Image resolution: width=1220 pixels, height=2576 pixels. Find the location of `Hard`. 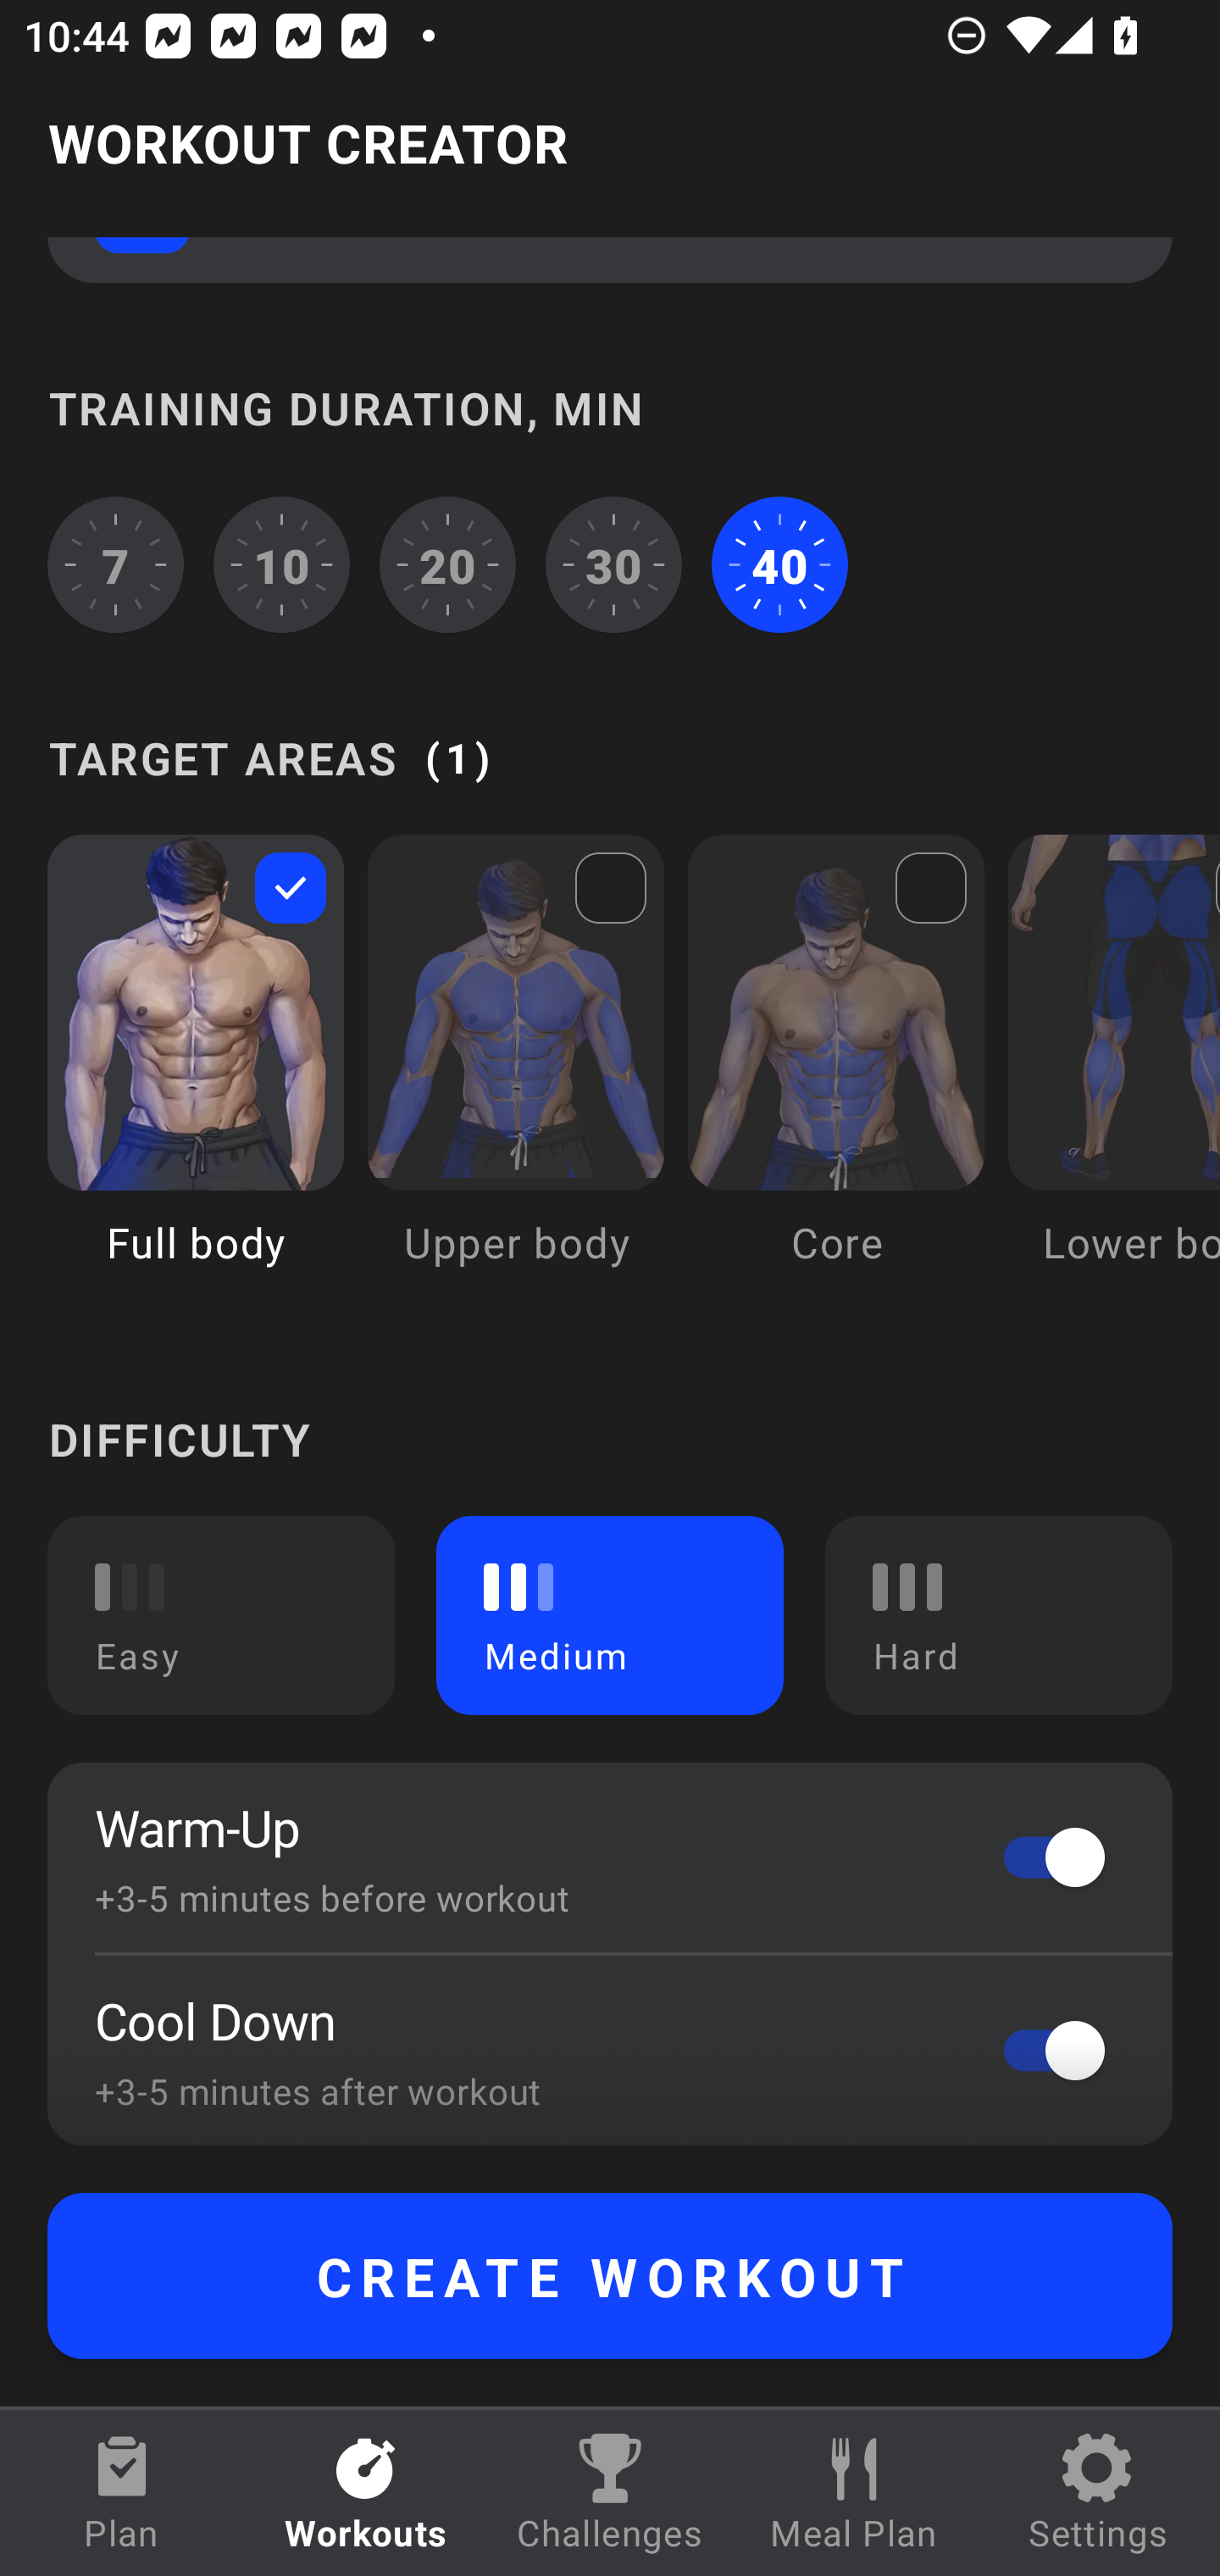

Hard is located at coordinates (998, 1615).